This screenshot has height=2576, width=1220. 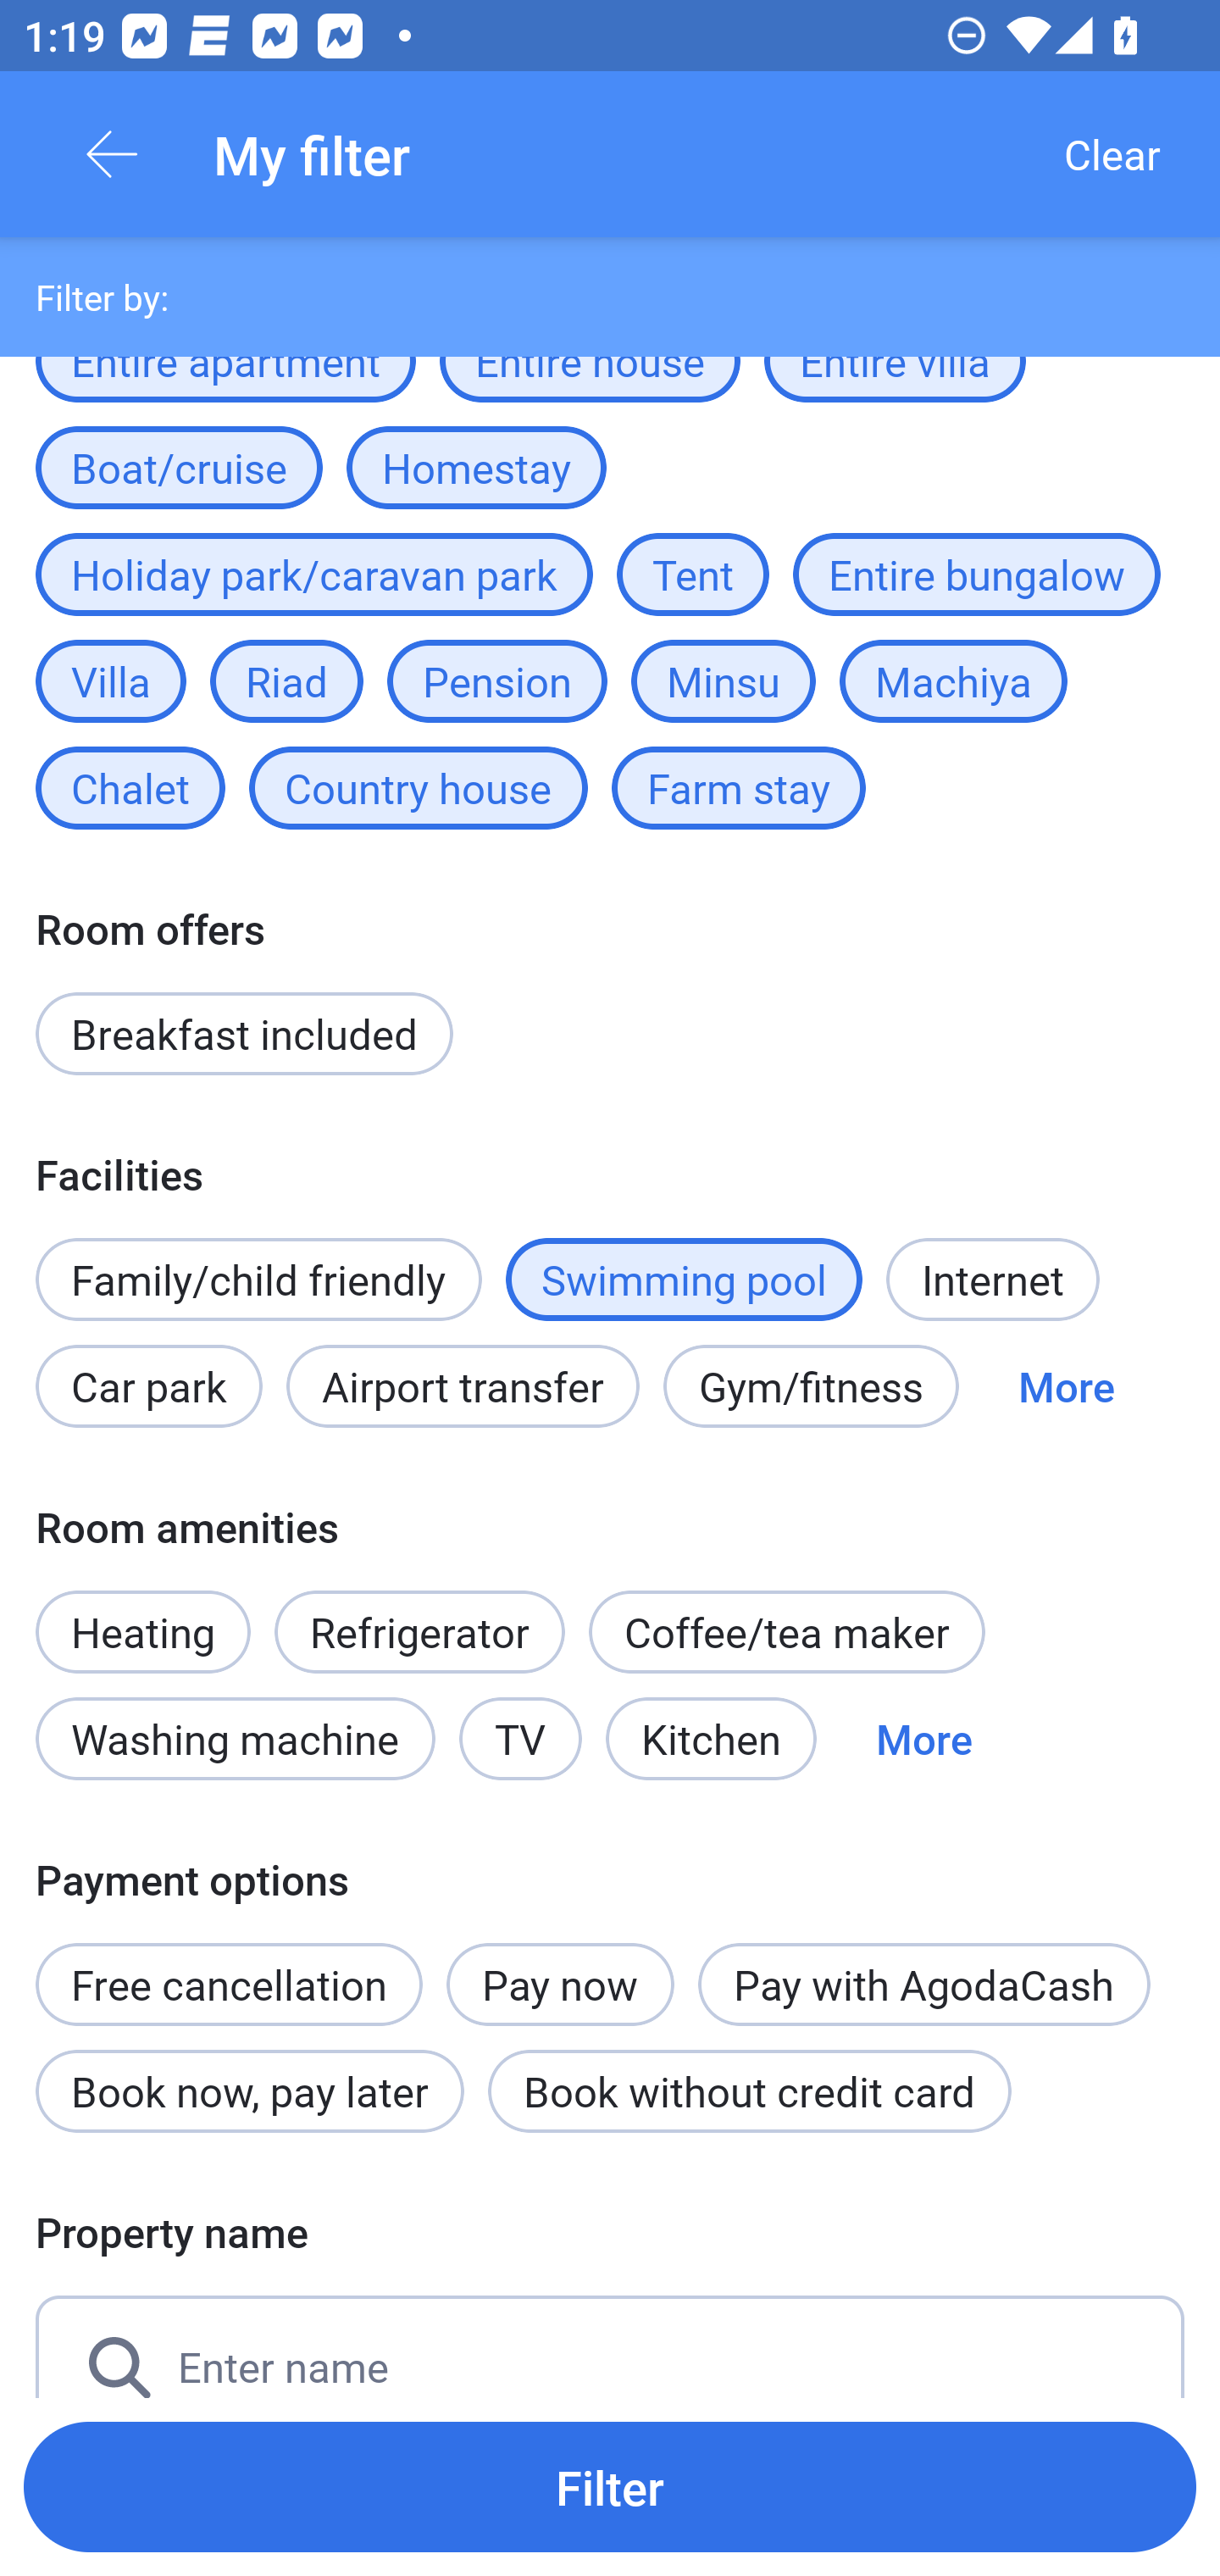 I want to click on Breakfast included, so click(x=244, y=1034).